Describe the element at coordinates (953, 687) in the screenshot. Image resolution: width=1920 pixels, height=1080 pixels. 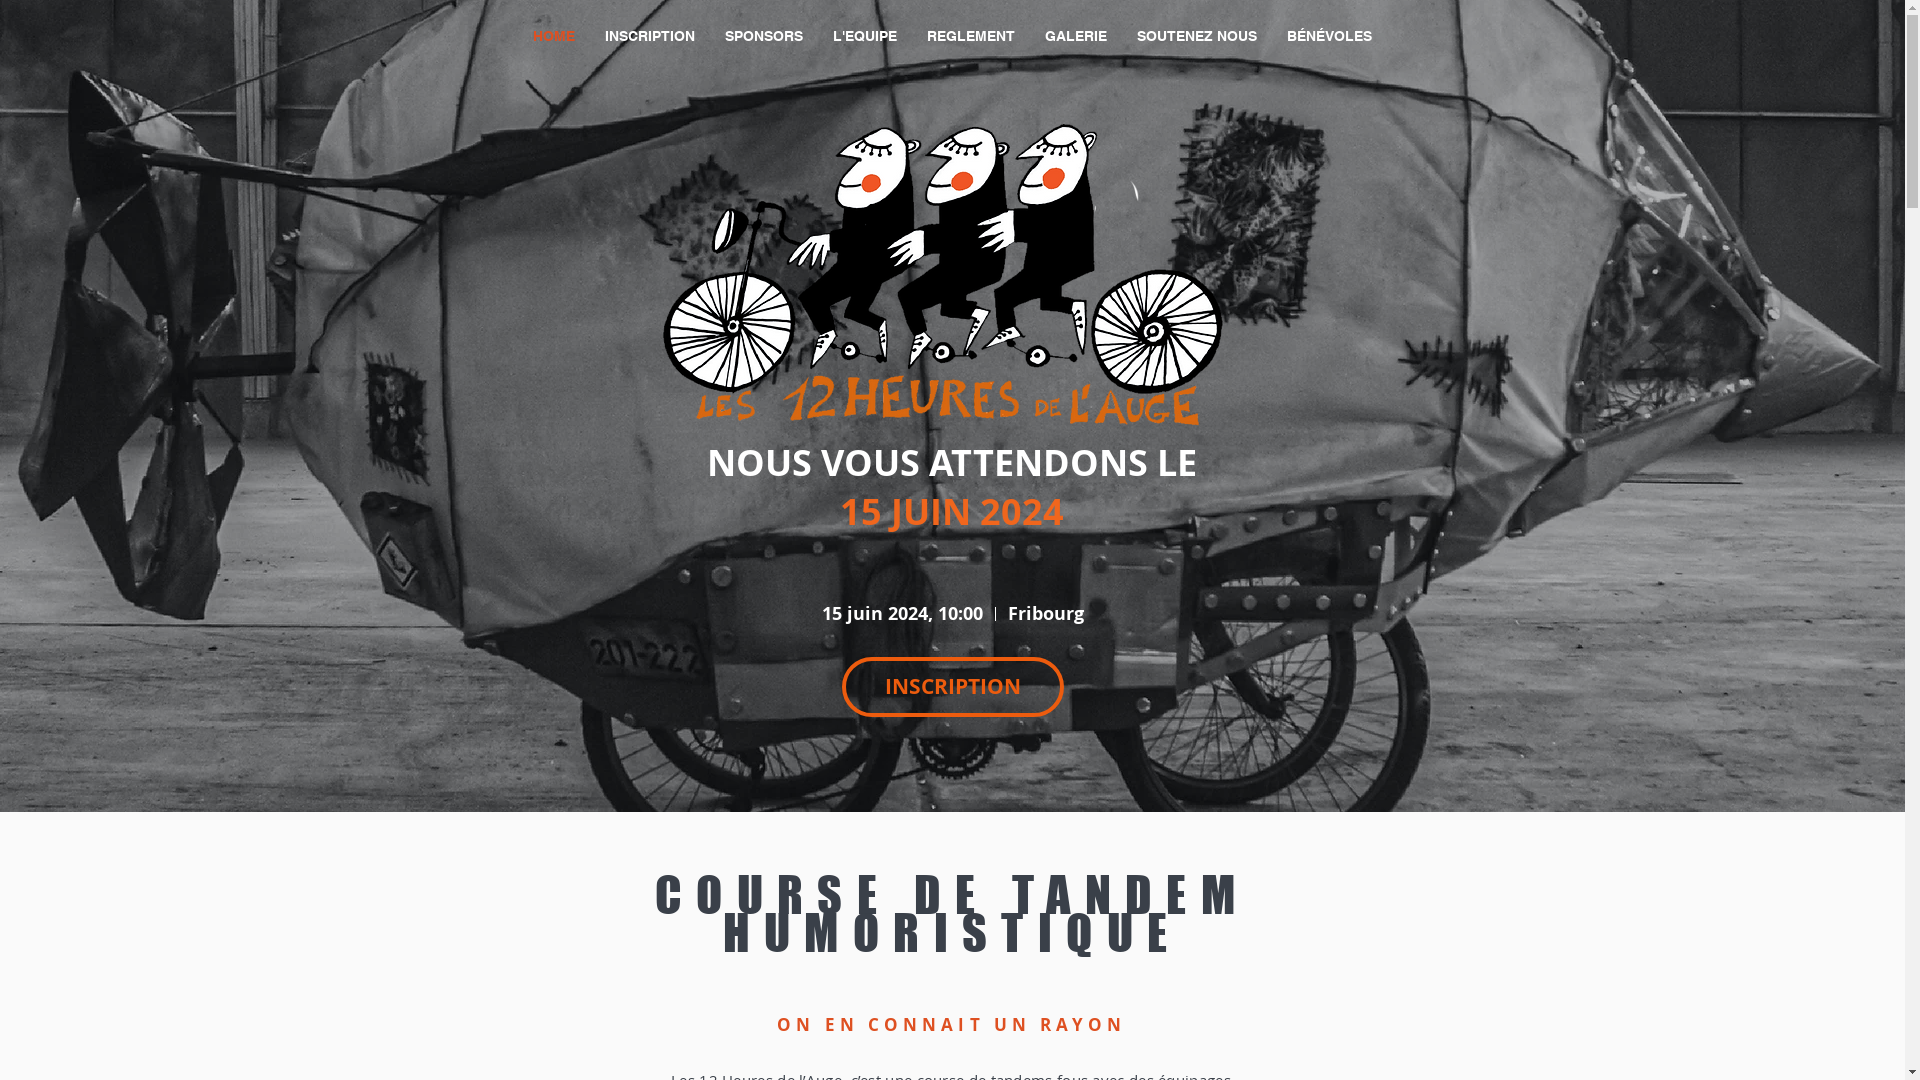
I see `INSCRIPTION` at that location.